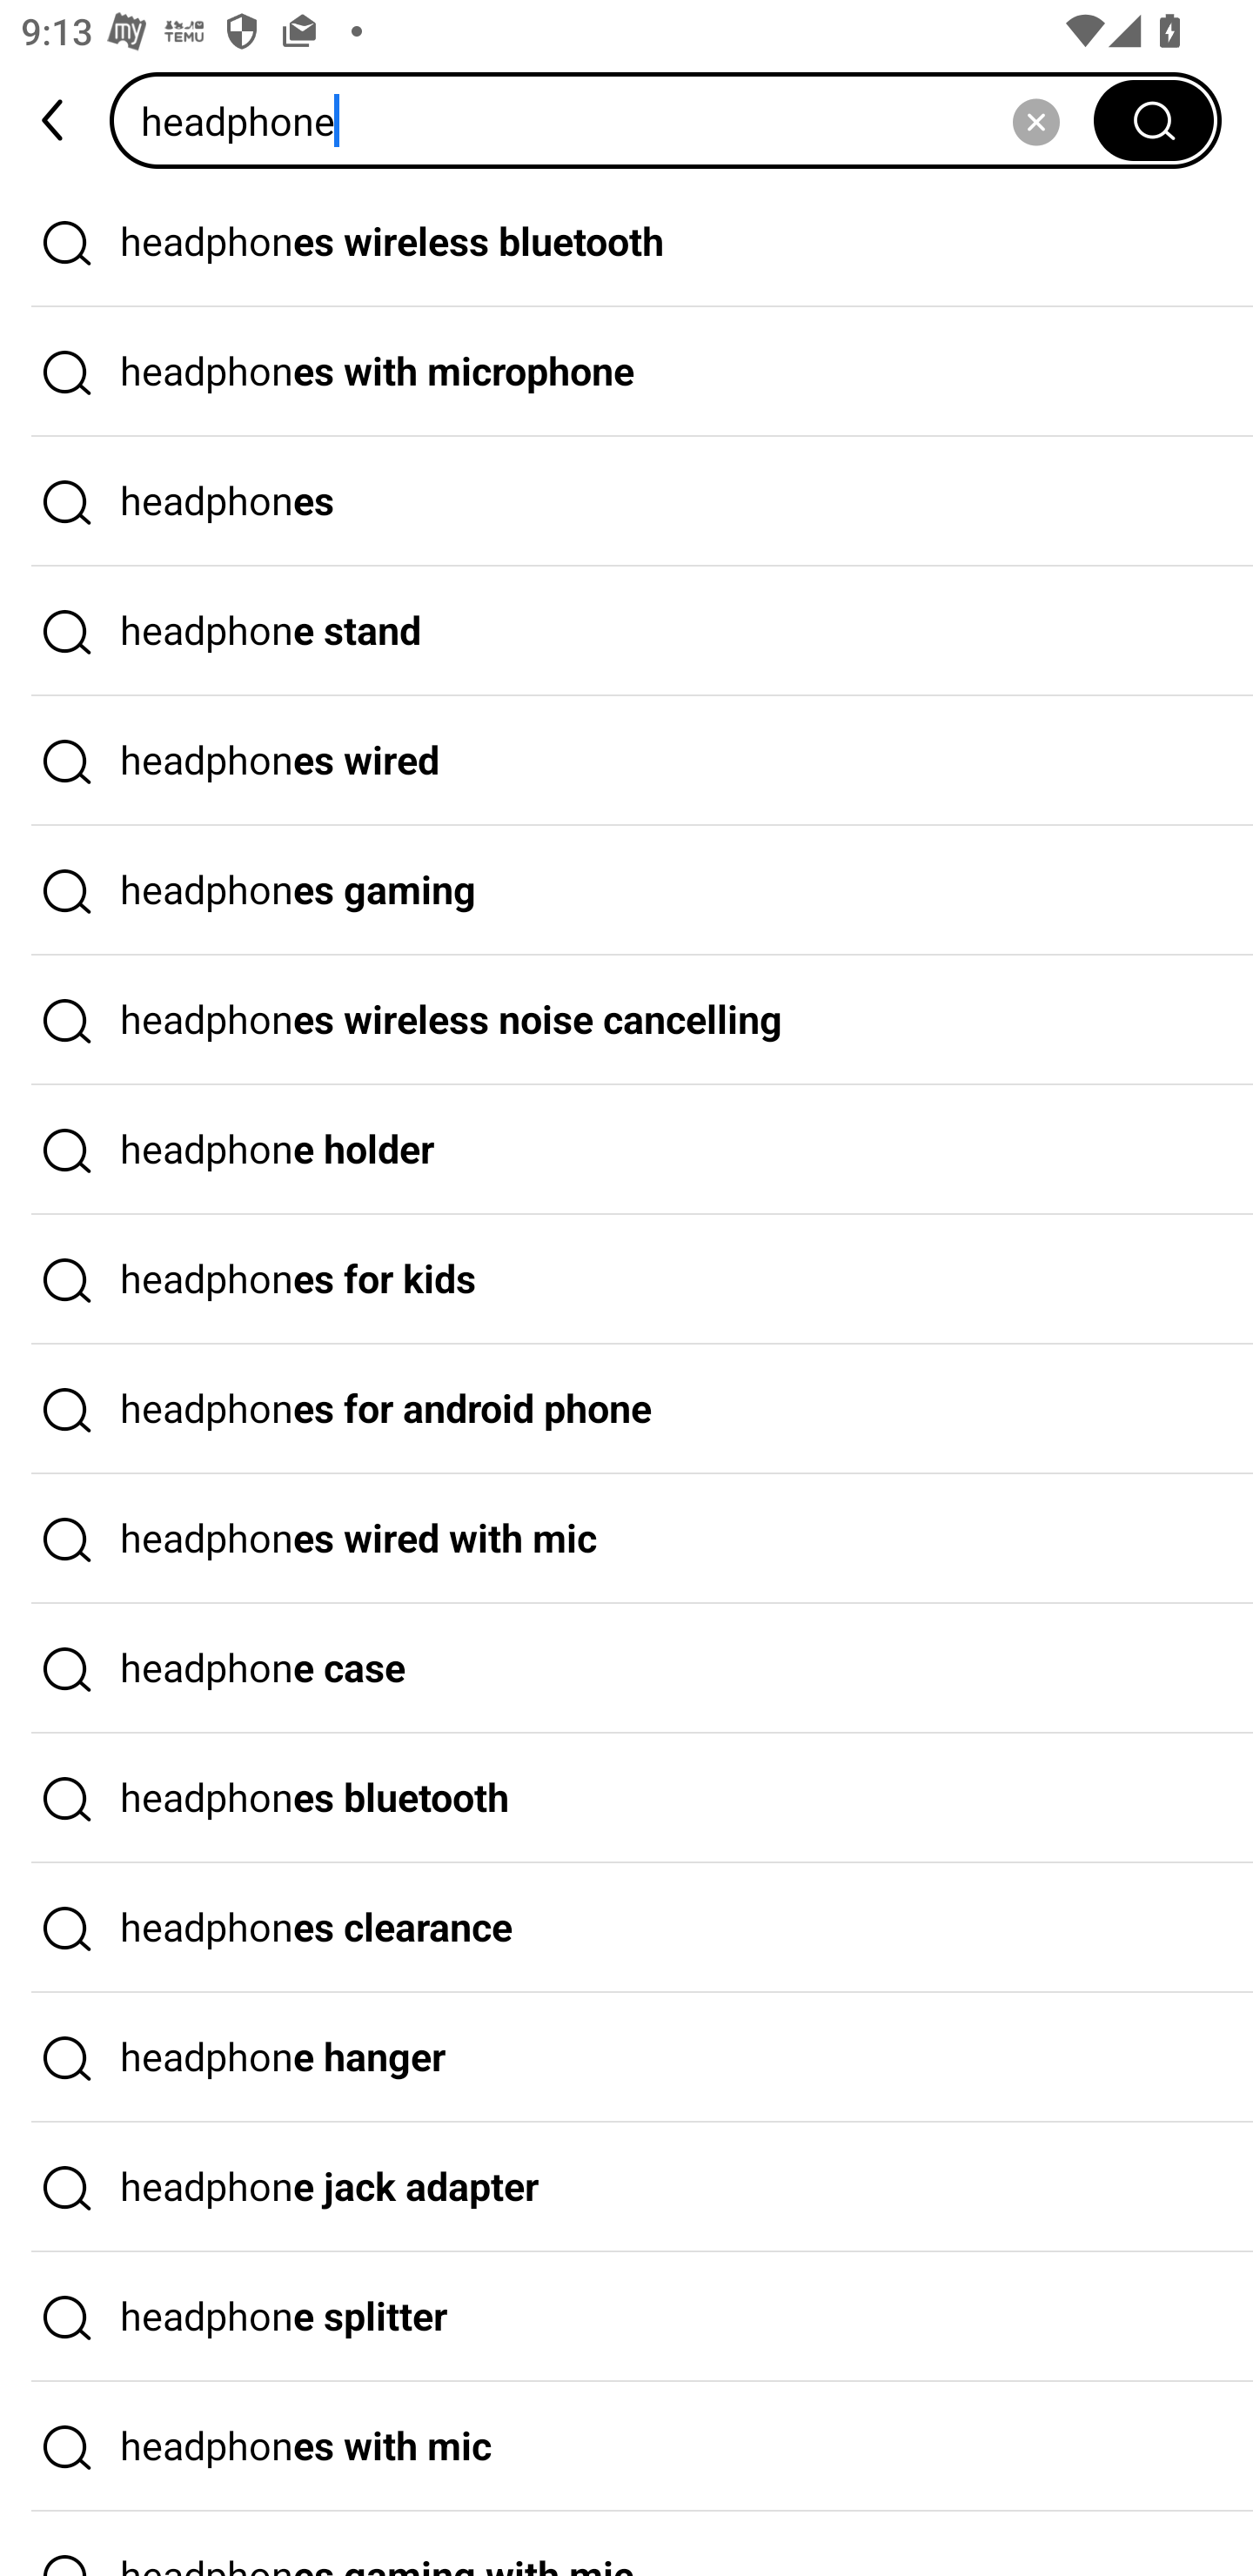 The width and height of the screenshot is (1253, 2576). I want to click on headphone stand, so click(626, 631).